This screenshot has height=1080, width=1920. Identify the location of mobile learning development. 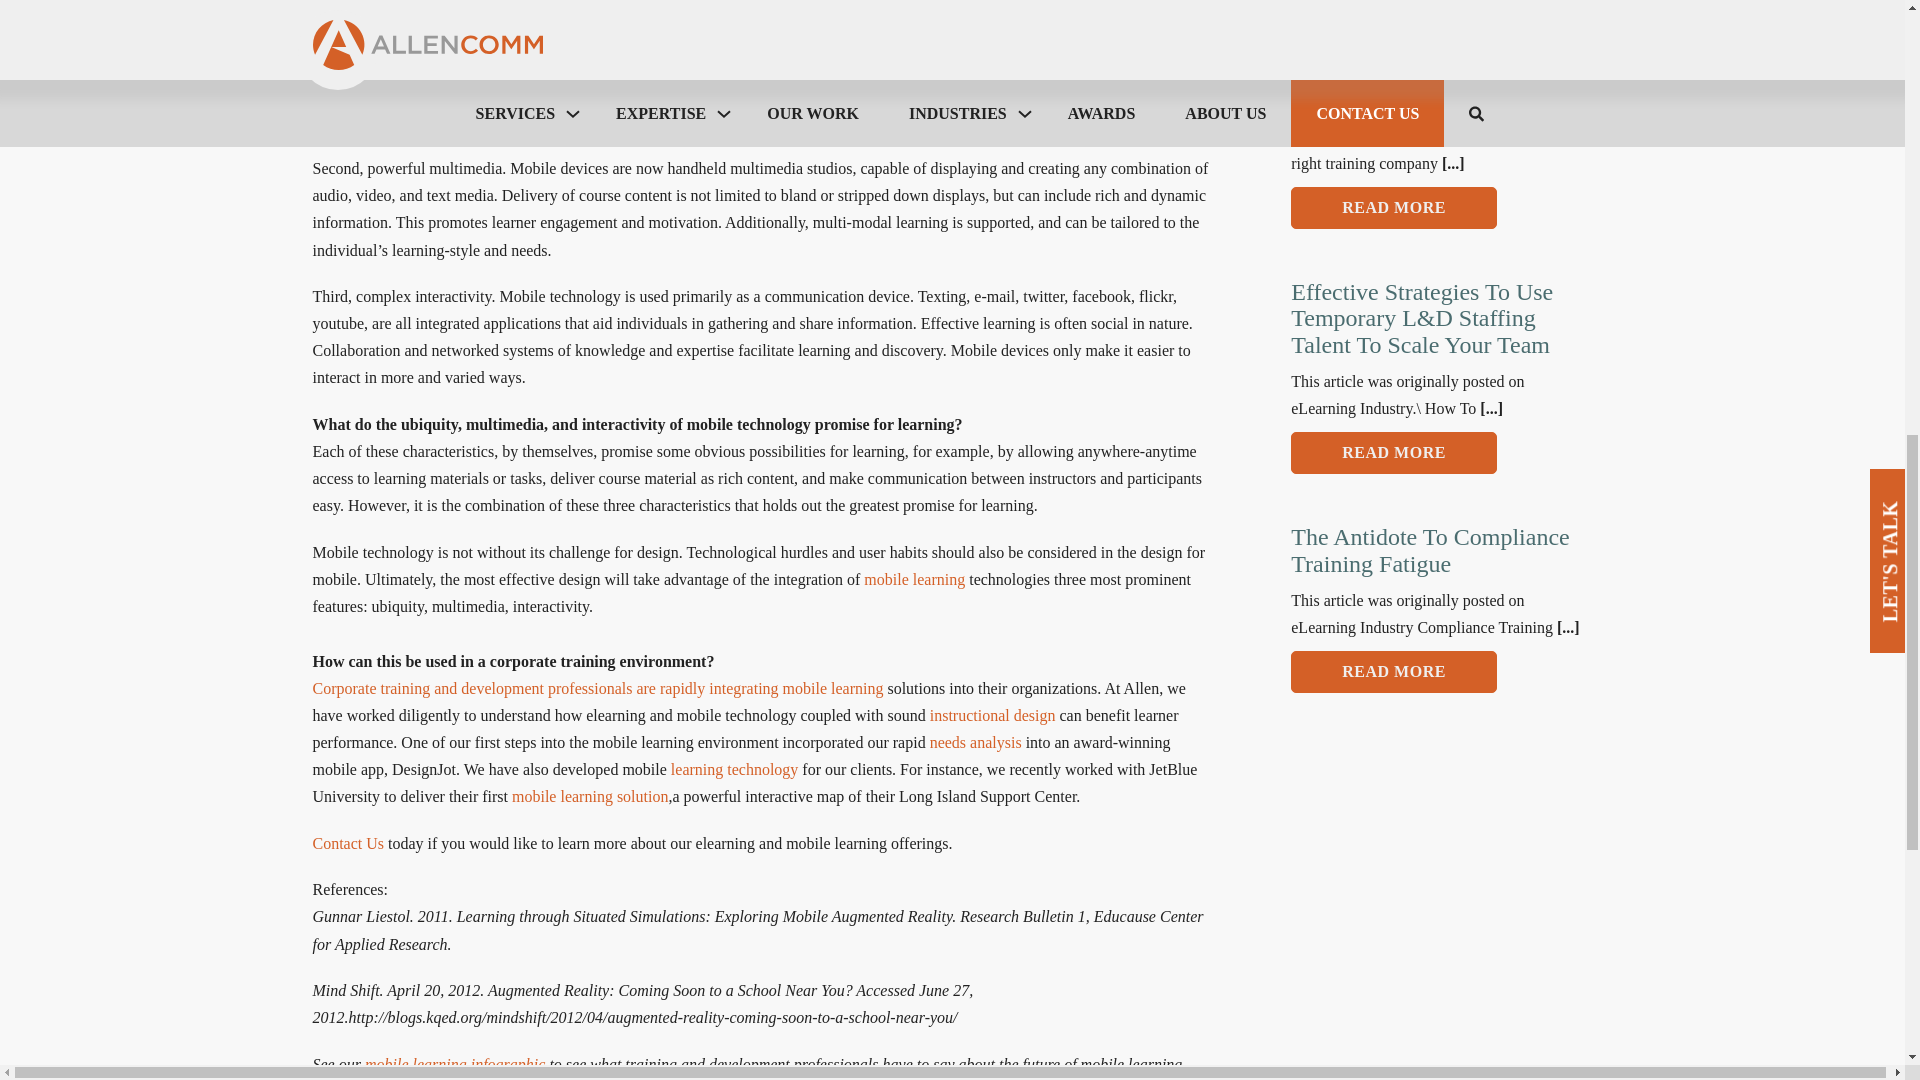
(590, 796).